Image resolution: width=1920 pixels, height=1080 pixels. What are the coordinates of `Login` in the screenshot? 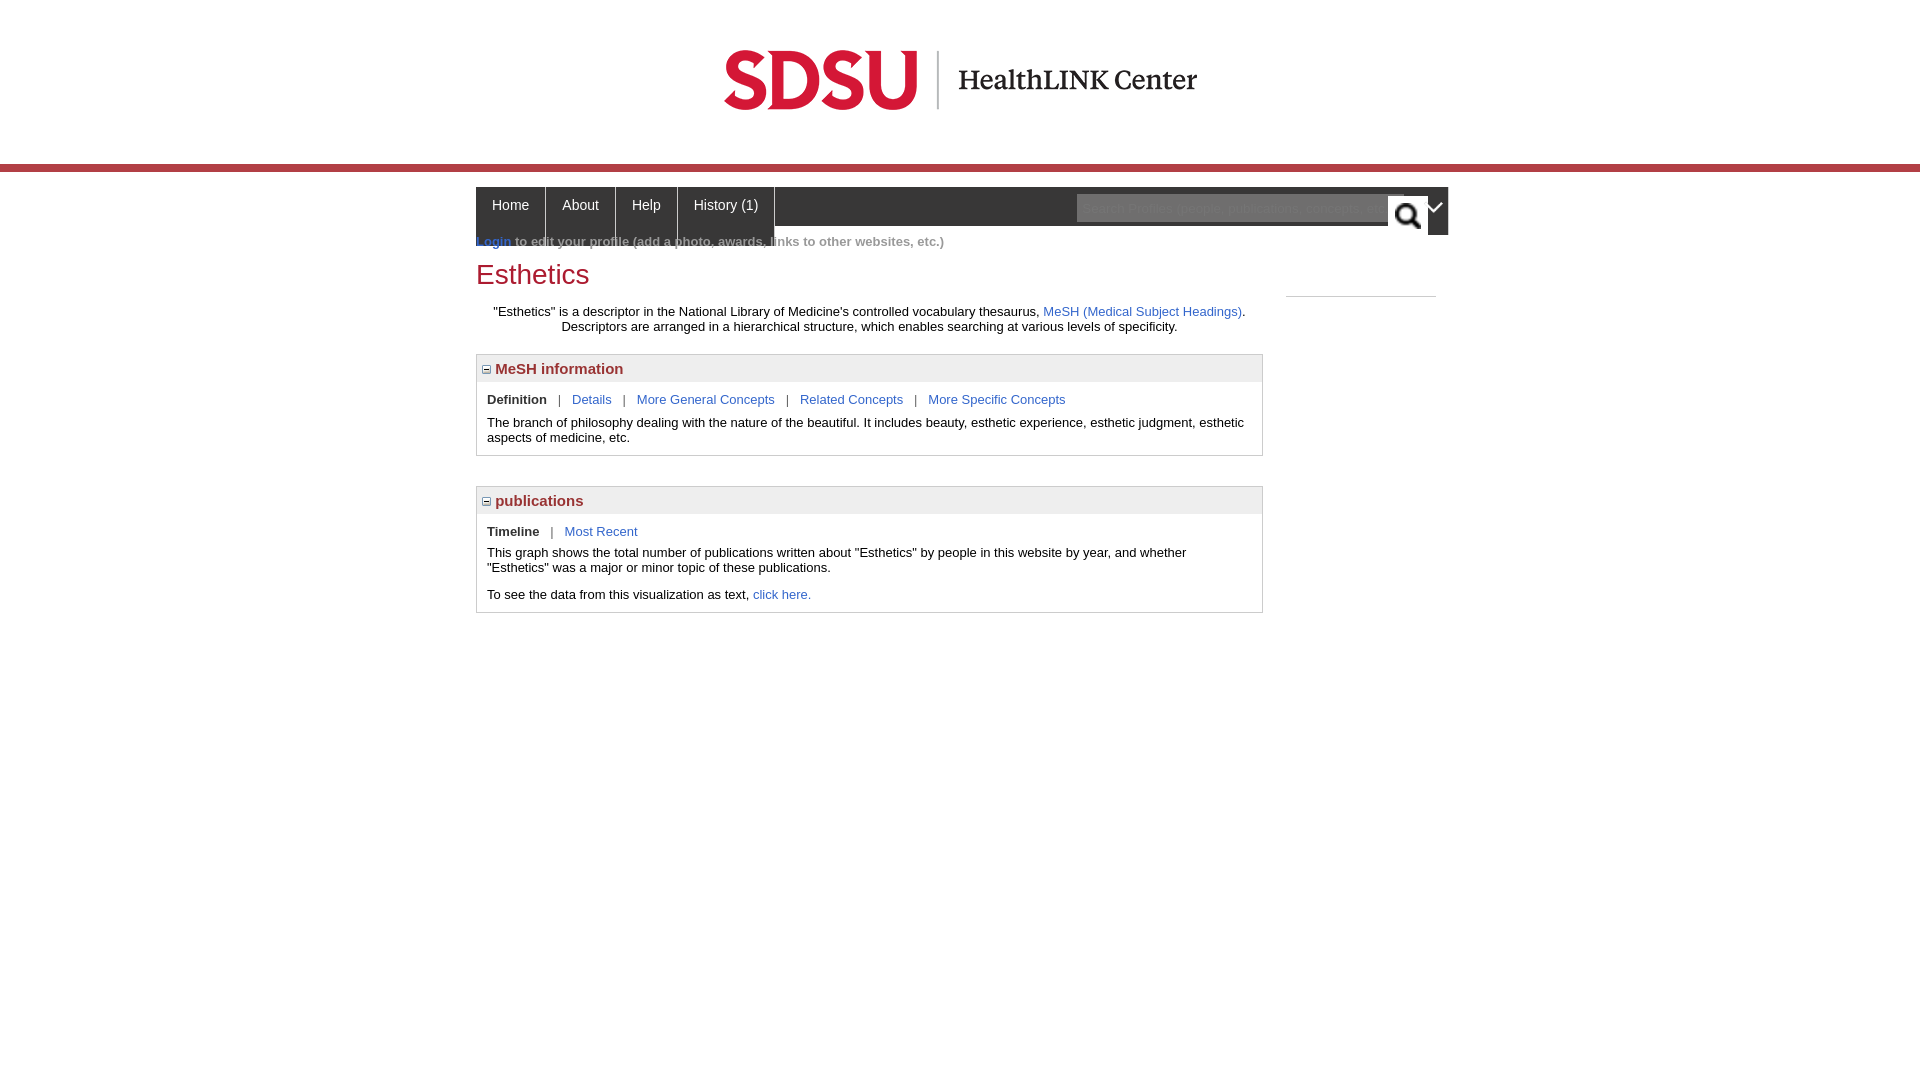 It's located at (493, 242).